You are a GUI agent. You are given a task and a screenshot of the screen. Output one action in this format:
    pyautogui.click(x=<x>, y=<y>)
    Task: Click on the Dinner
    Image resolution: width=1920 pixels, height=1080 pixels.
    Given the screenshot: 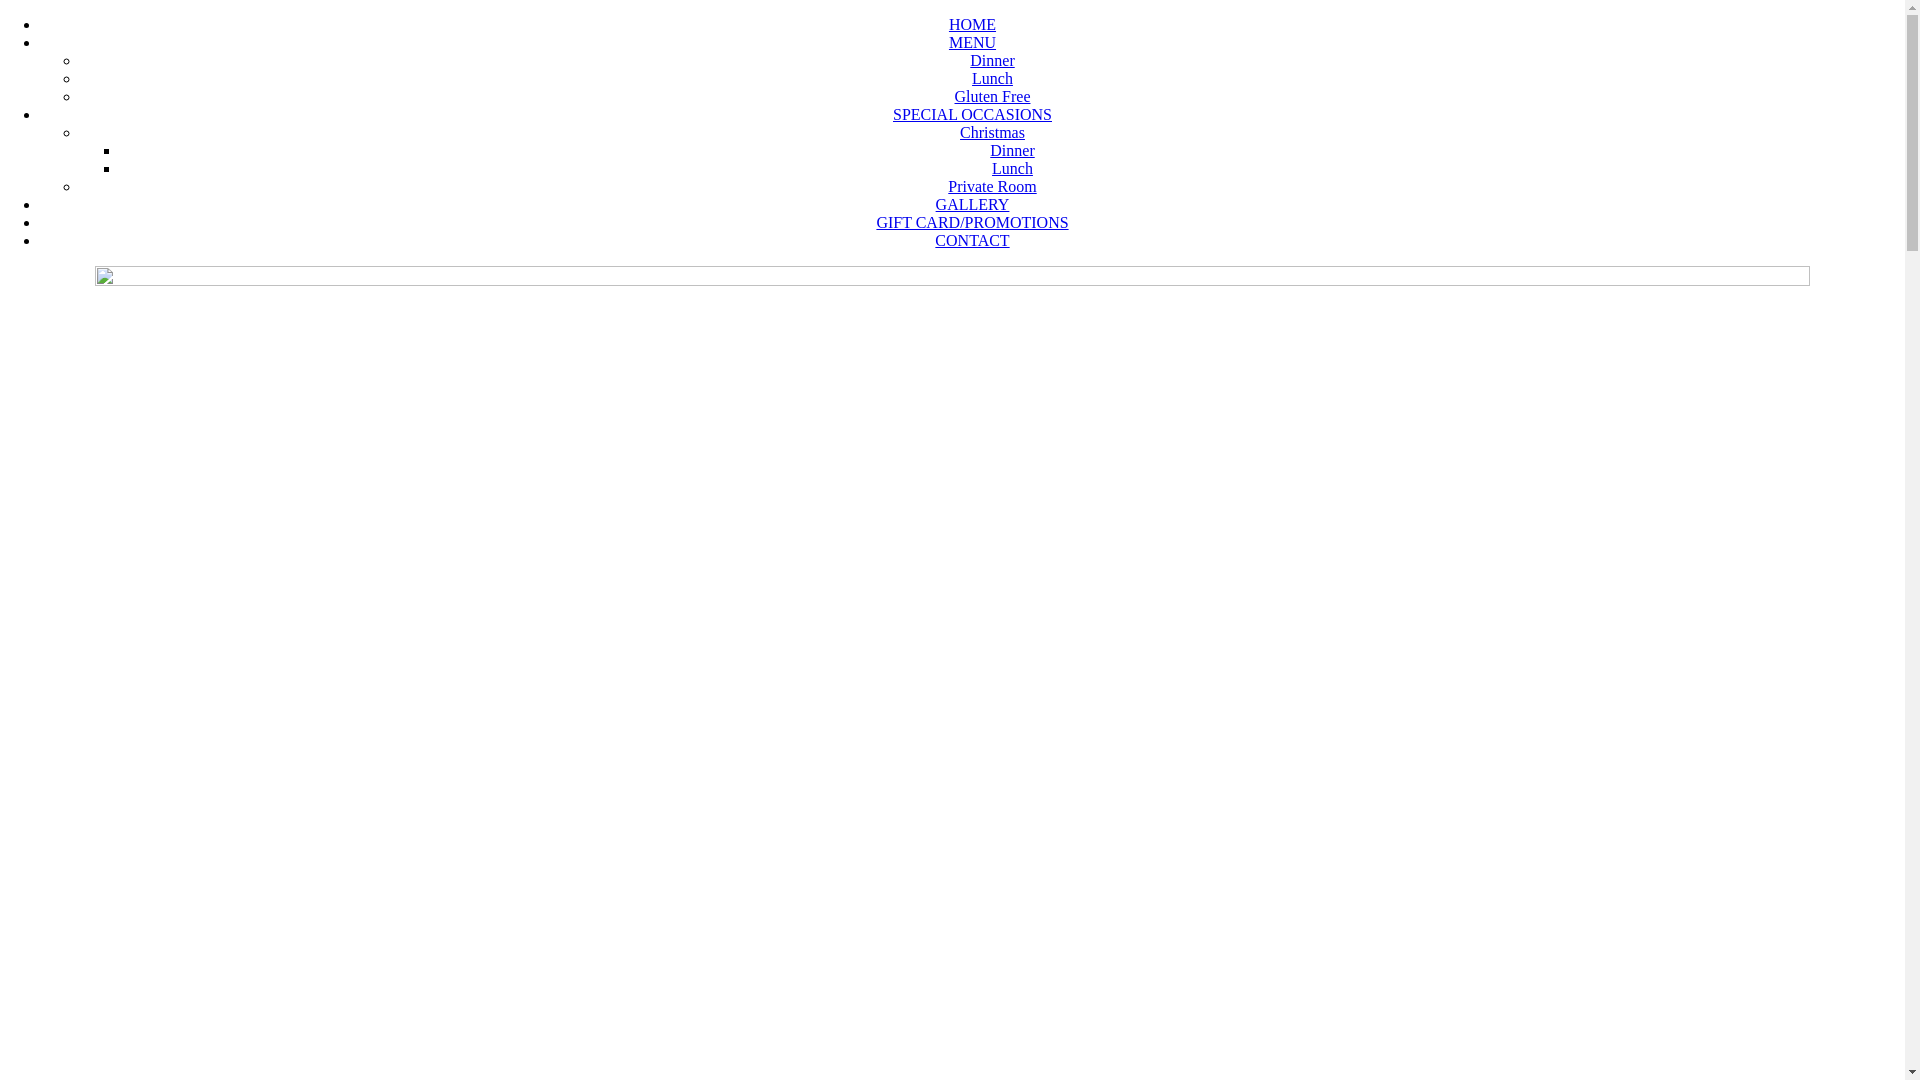 What is the action you would take?
    pyautogui.click(x=1012, y=150)
    